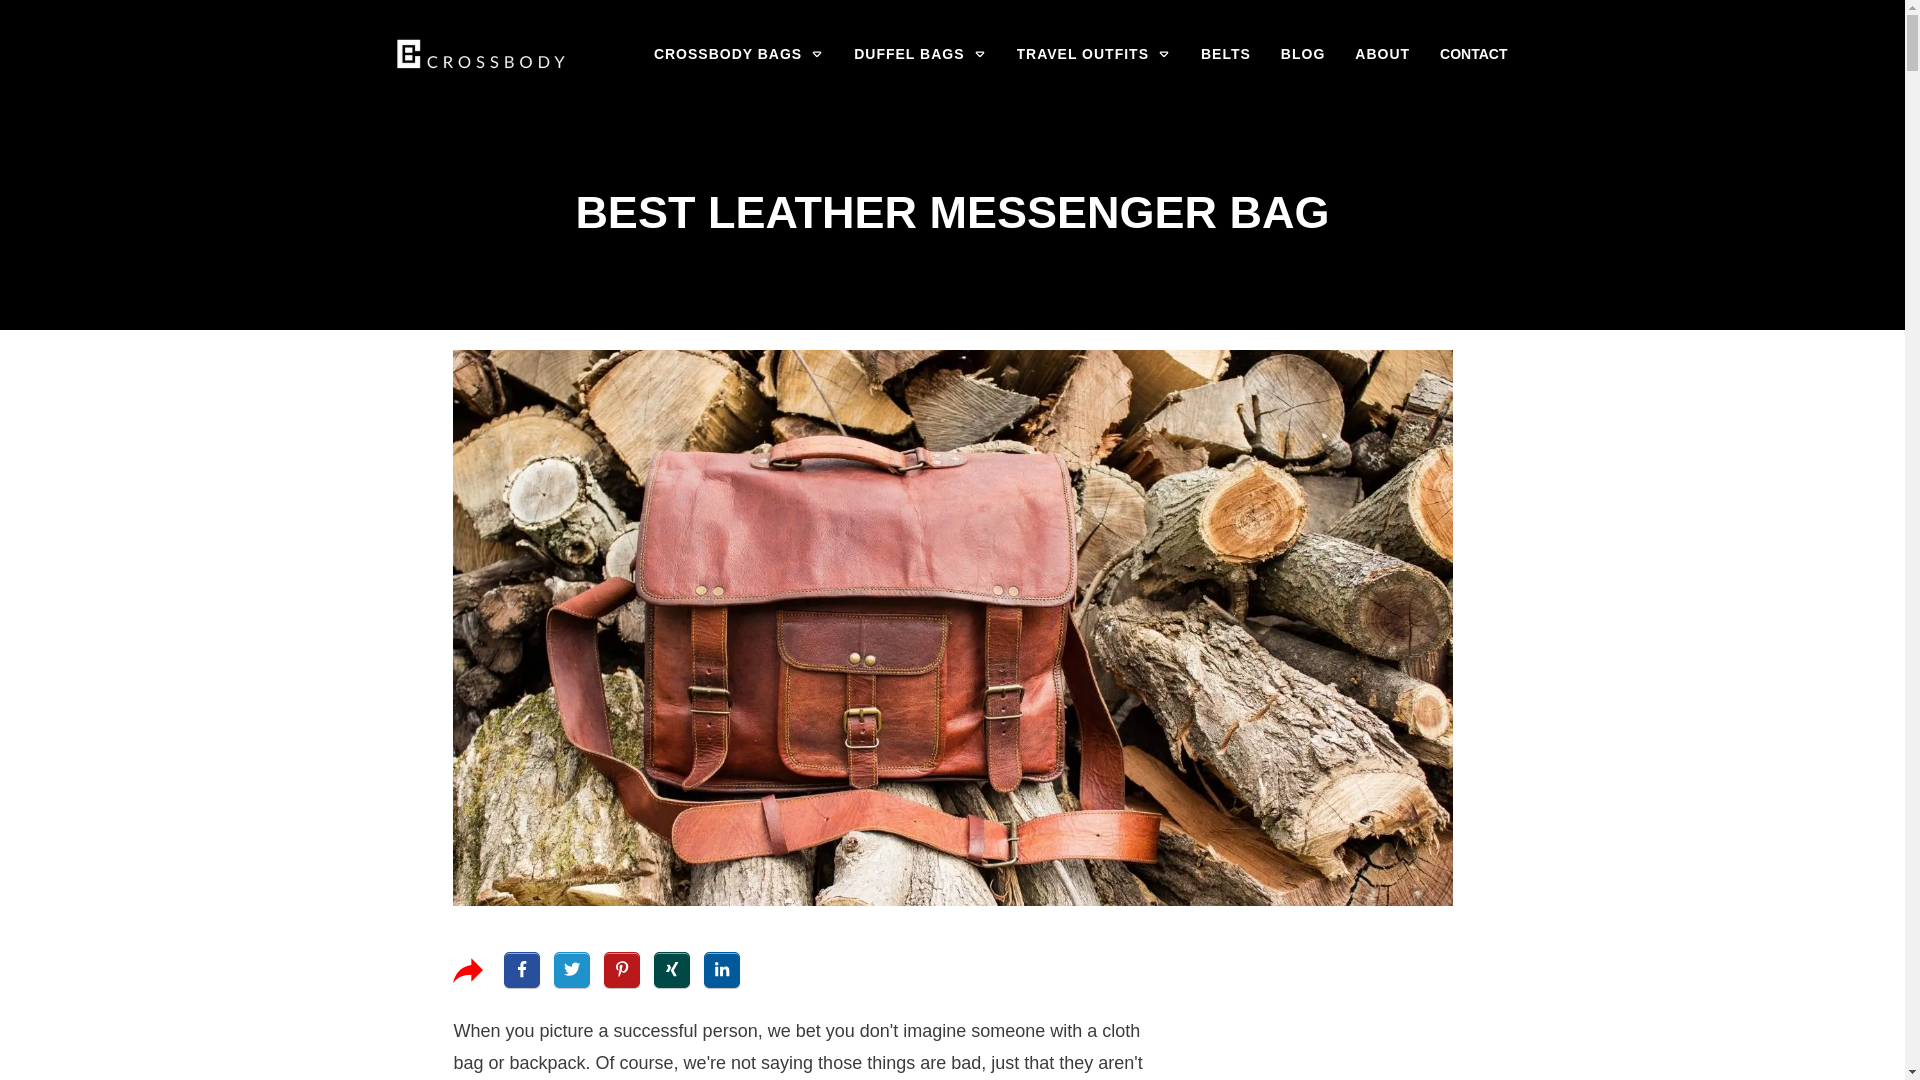  Describe the element at coordinates (1226, 54) in the screenshot. I see `BELTS` at that location.